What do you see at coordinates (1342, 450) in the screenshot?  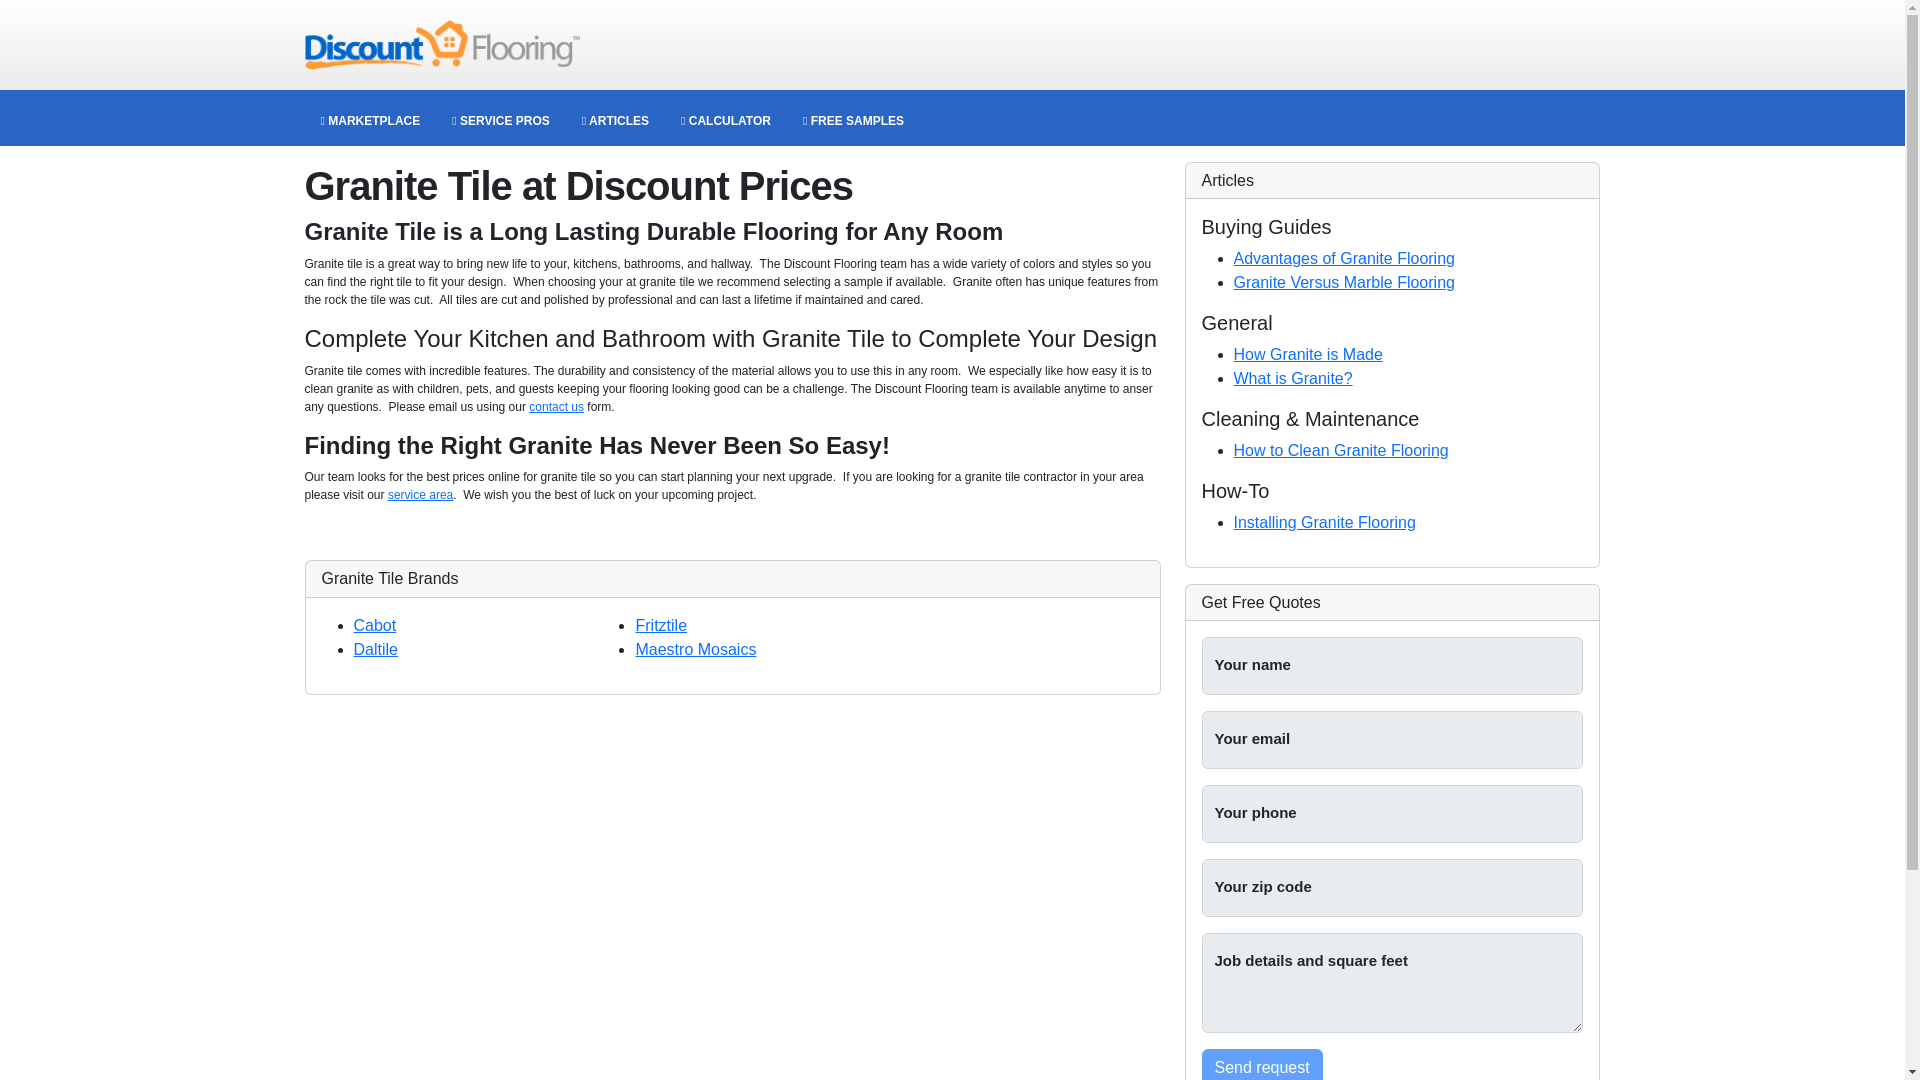 I see `How to Clean Granite Flooring` at bounding box center [1342, 450].